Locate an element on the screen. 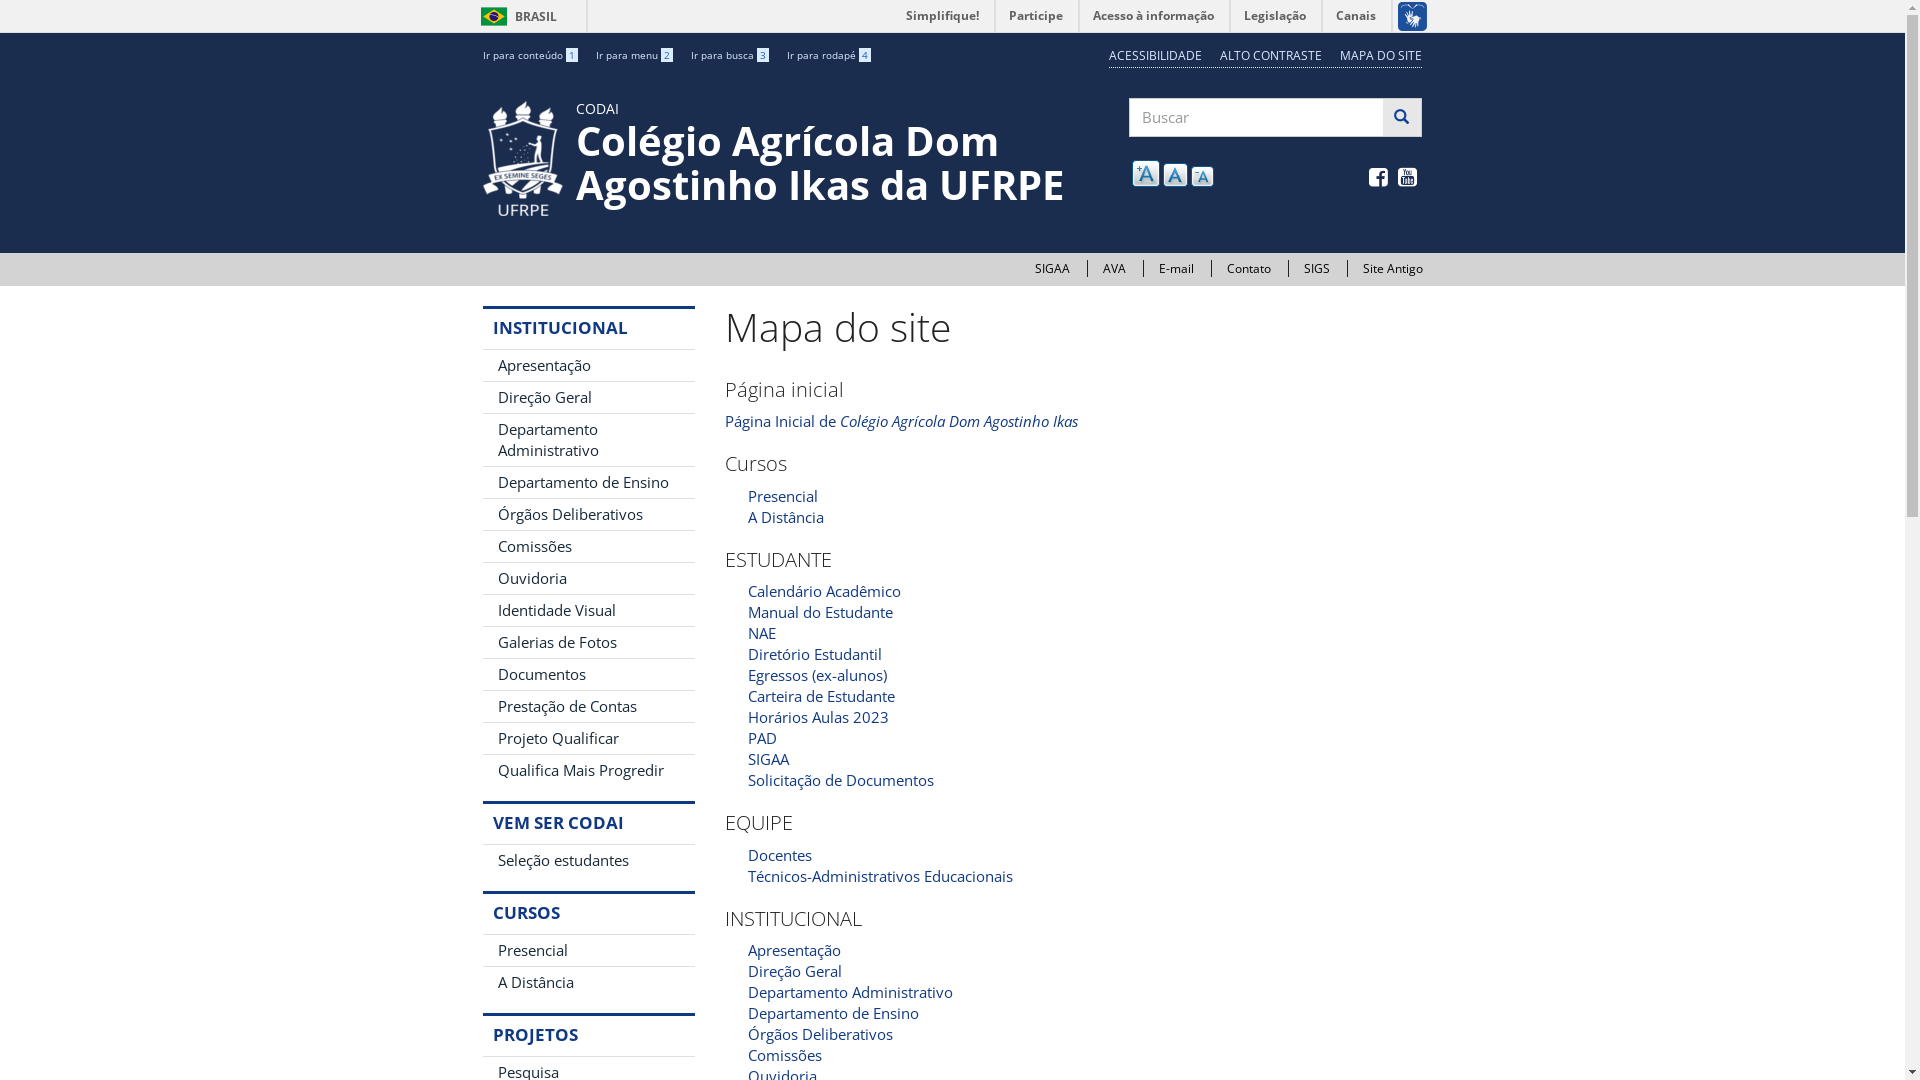  NAE is located at coordinates (762, 633).